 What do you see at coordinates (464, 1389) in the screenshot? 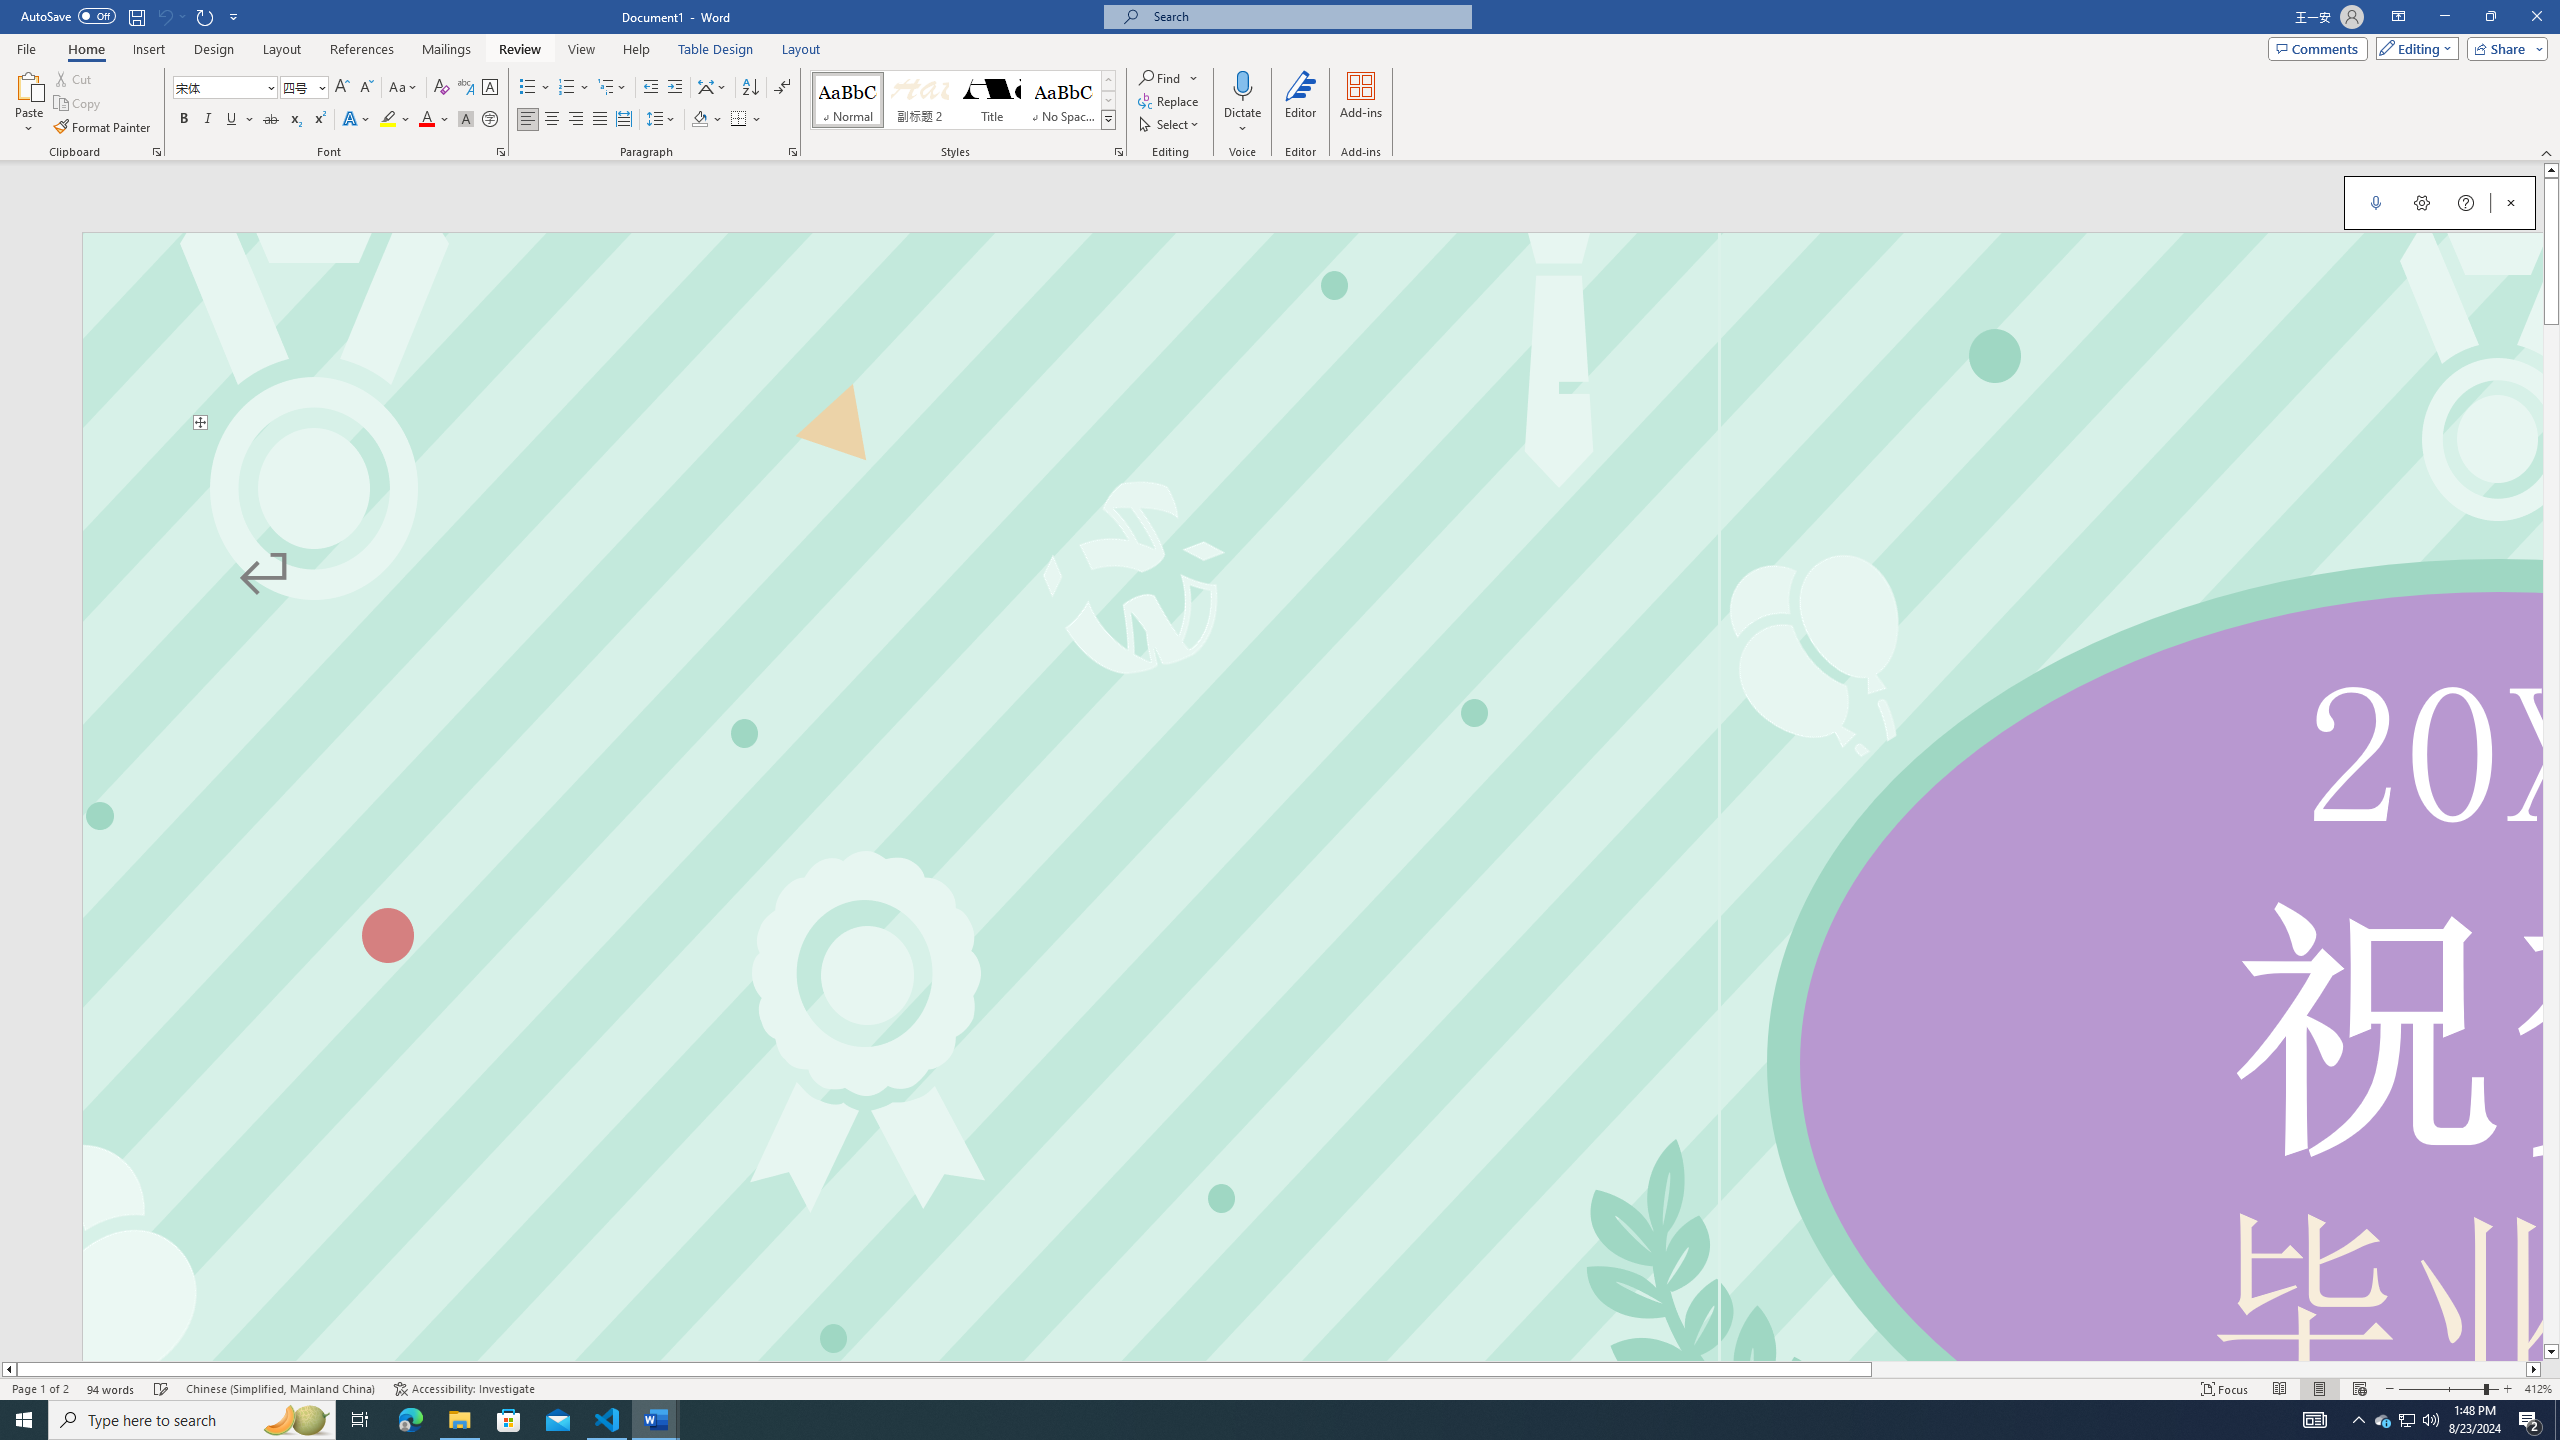
I see `Accessibility Checker Accessibility: Investigate` at bounding box center [464, 1389].